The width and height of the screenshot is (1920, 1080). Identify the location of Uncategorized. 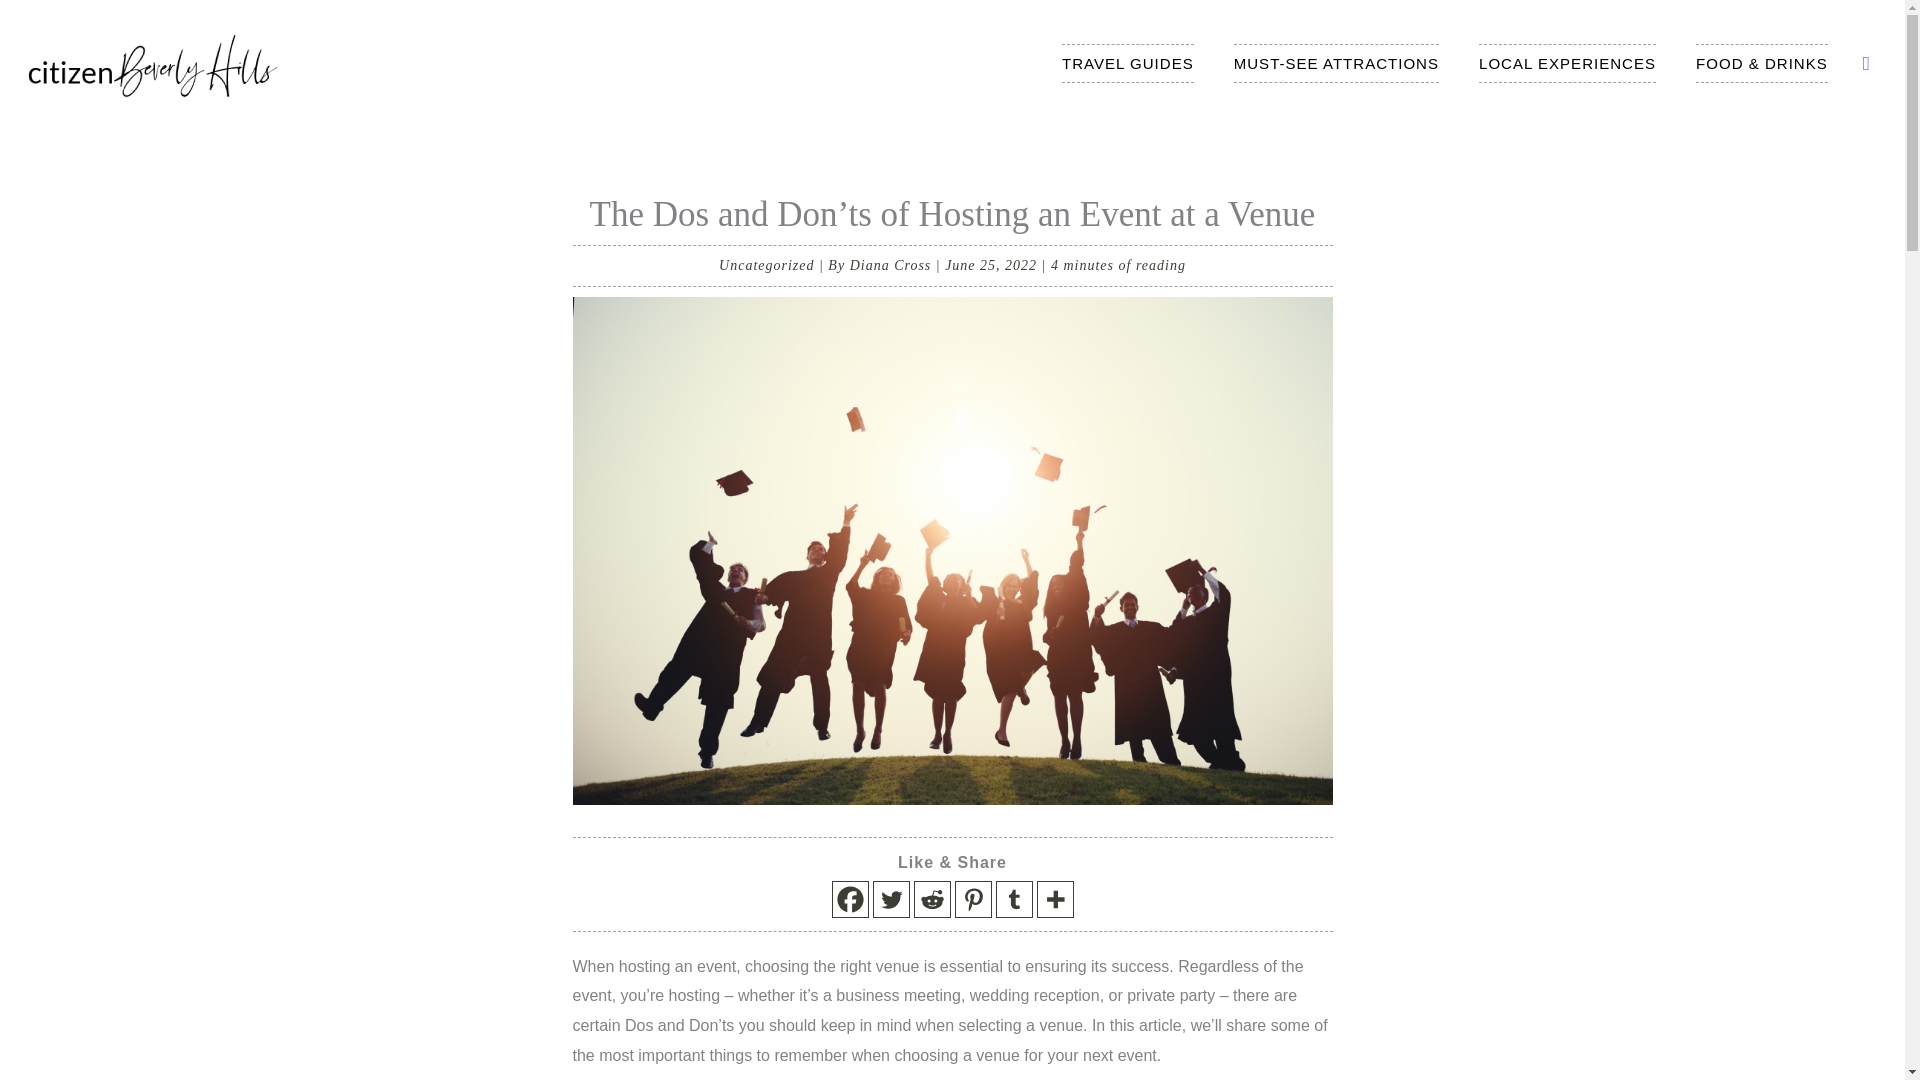
(766, 266).